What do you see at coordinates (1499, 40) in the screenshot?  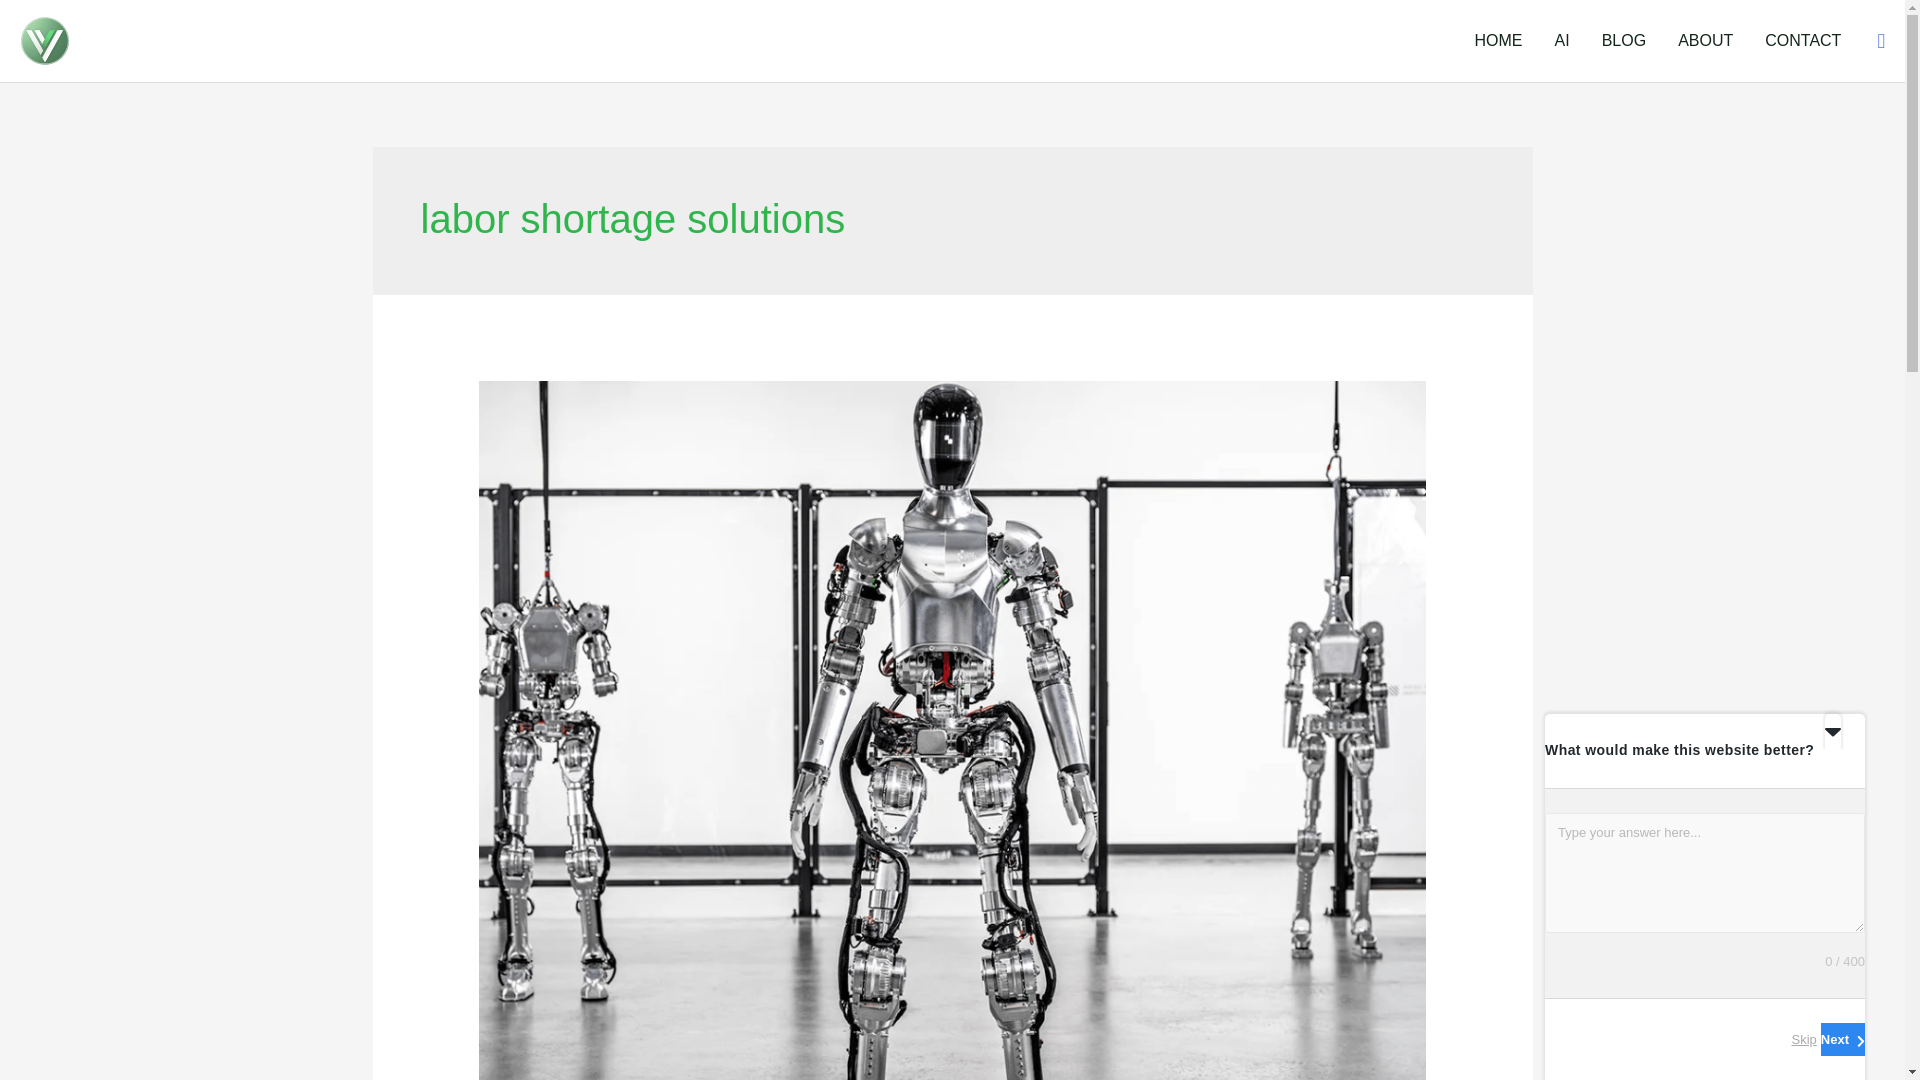 I see `HOME` at bounding box center [1499, 40].